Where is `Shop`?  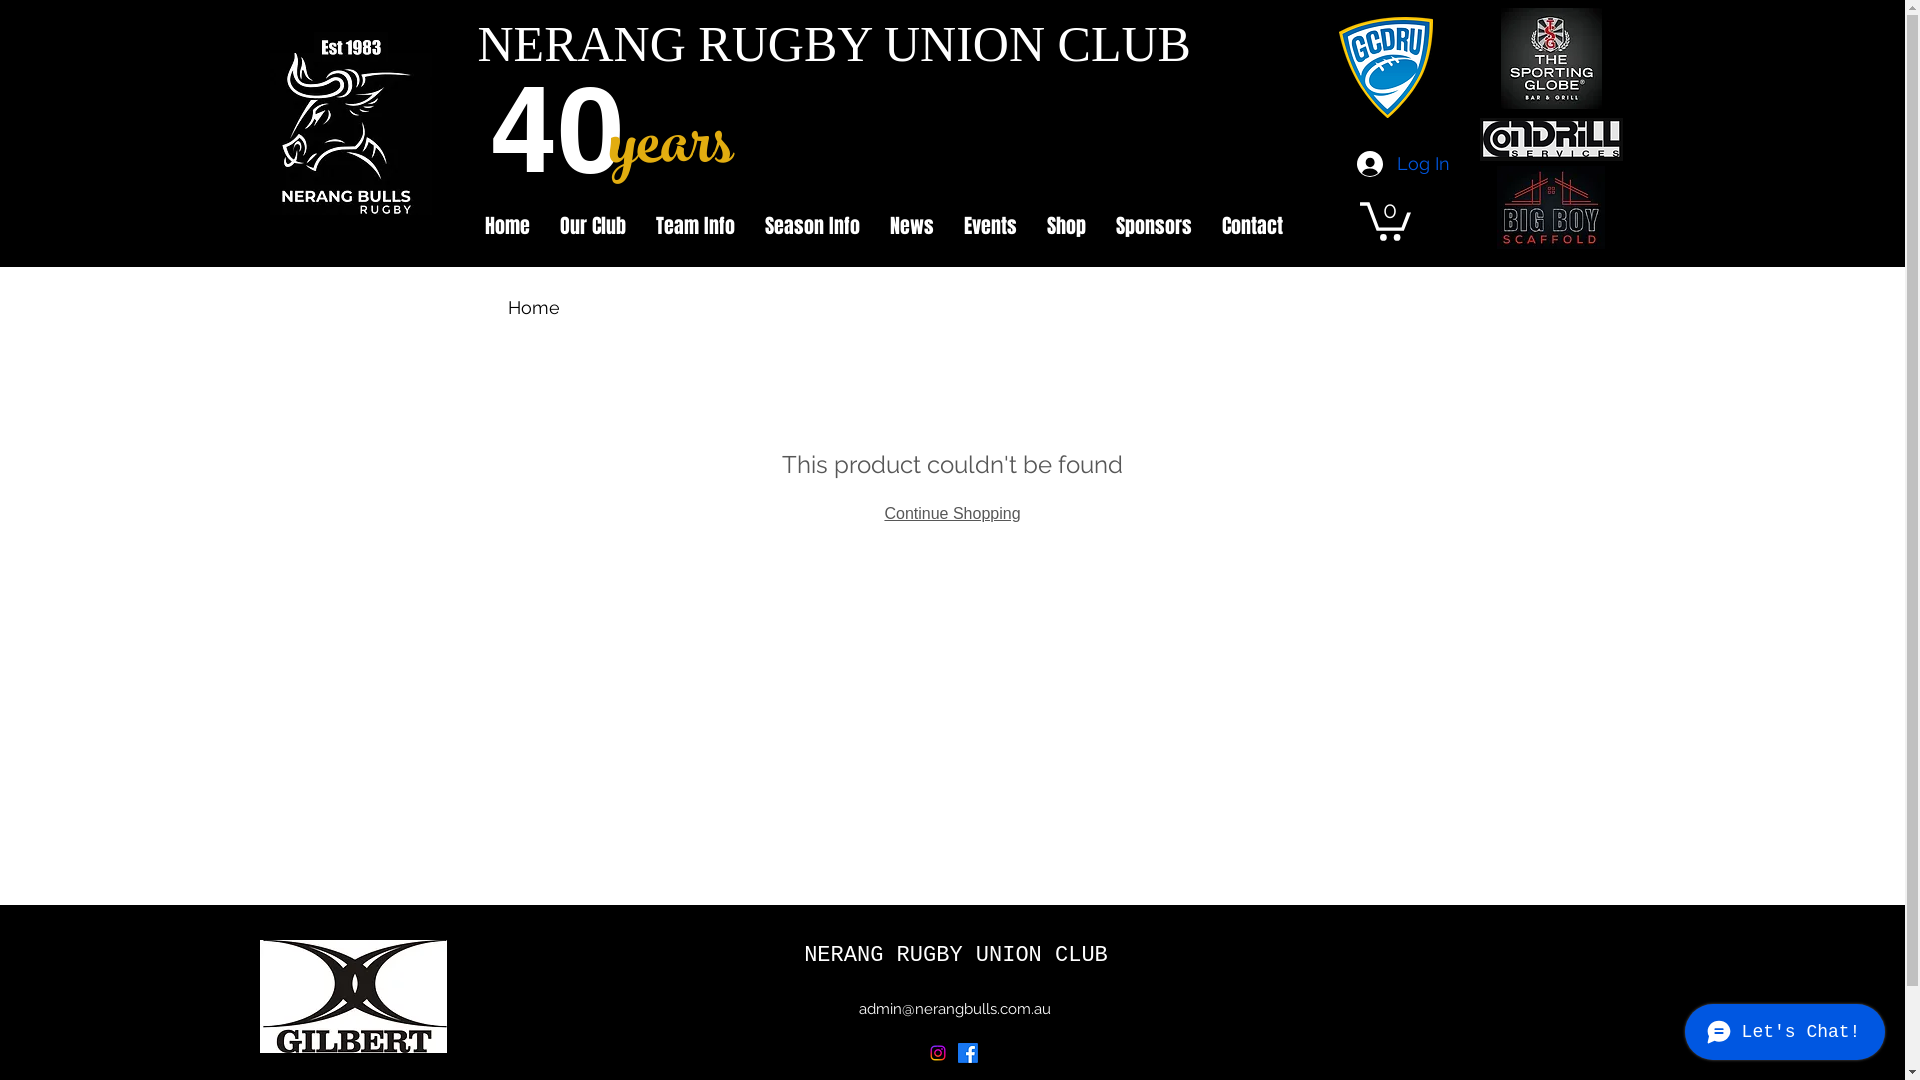
Shop is located at coordinates (1066, 226).